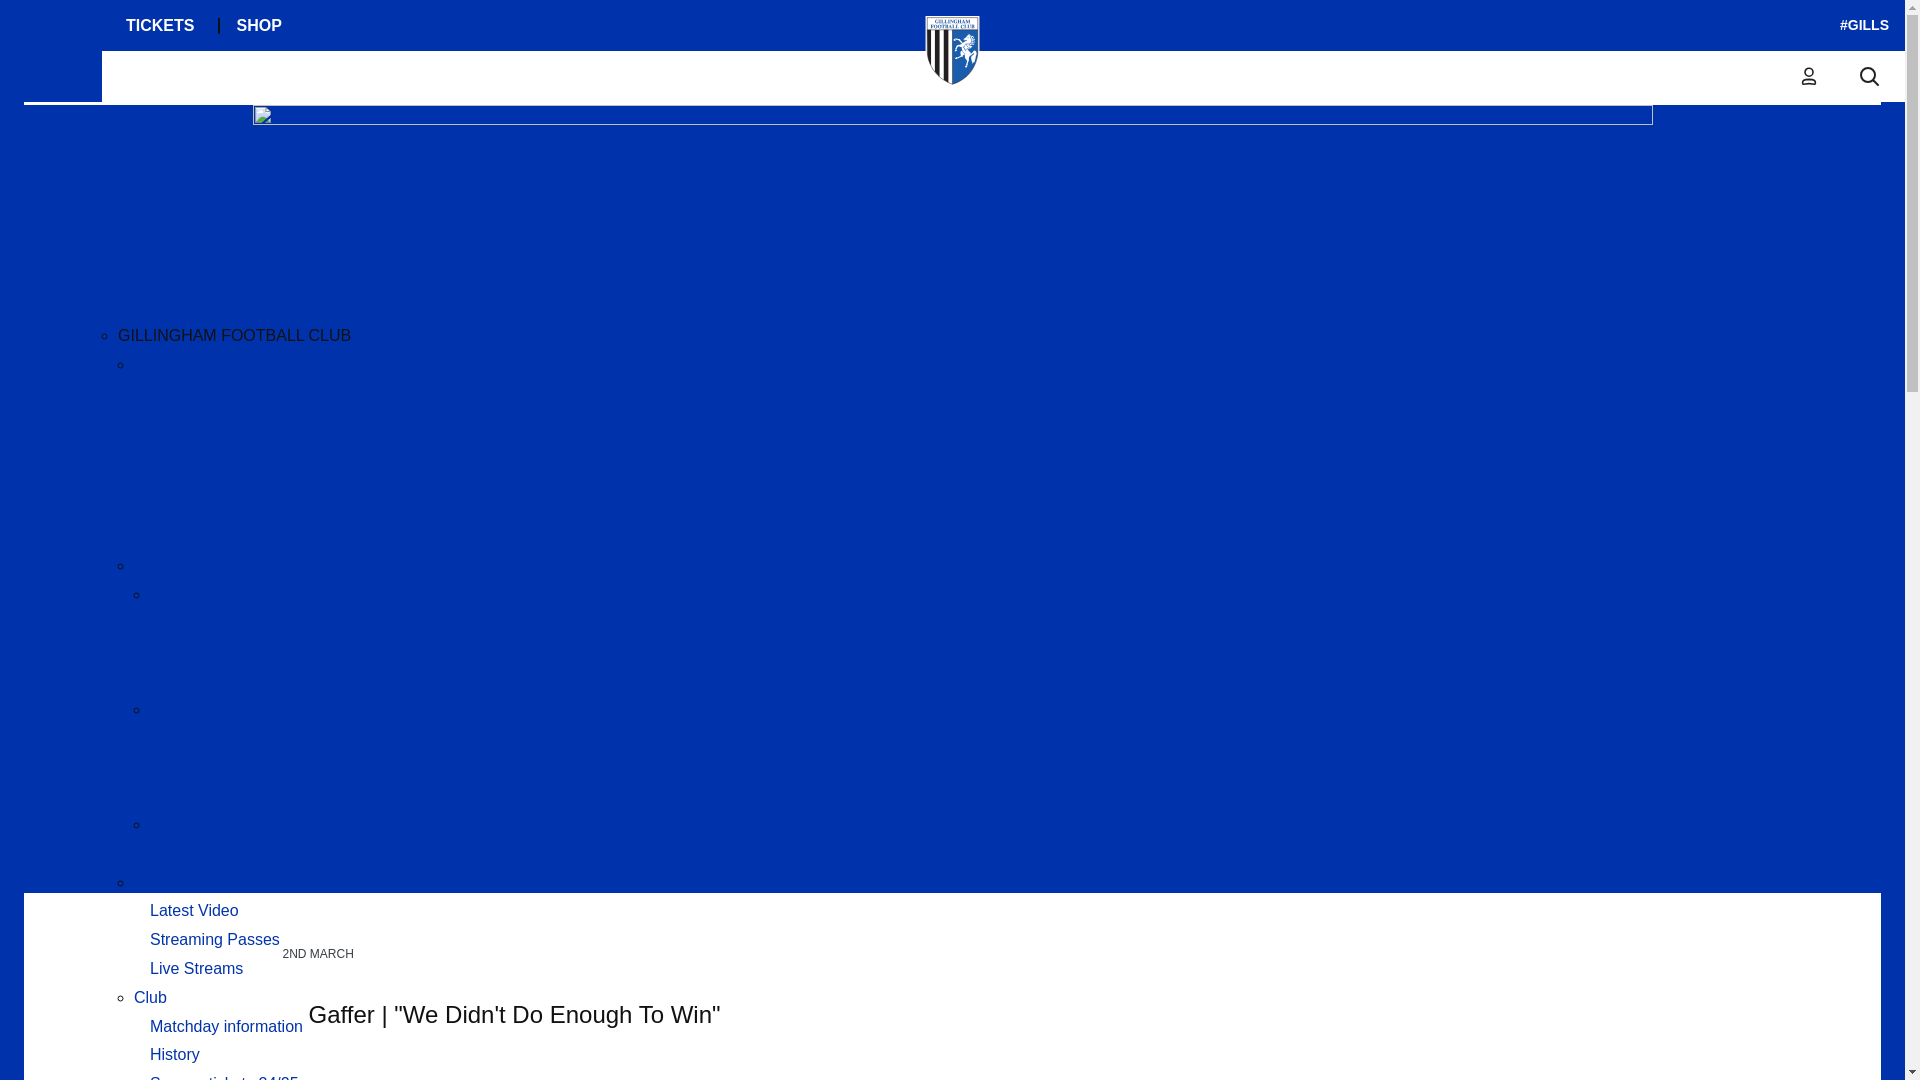 This screenshot has height=1080, width=1920. Describe the element at coordinates (252, 188) in the screenshot. I see `Gillingham Football Club` at that location.